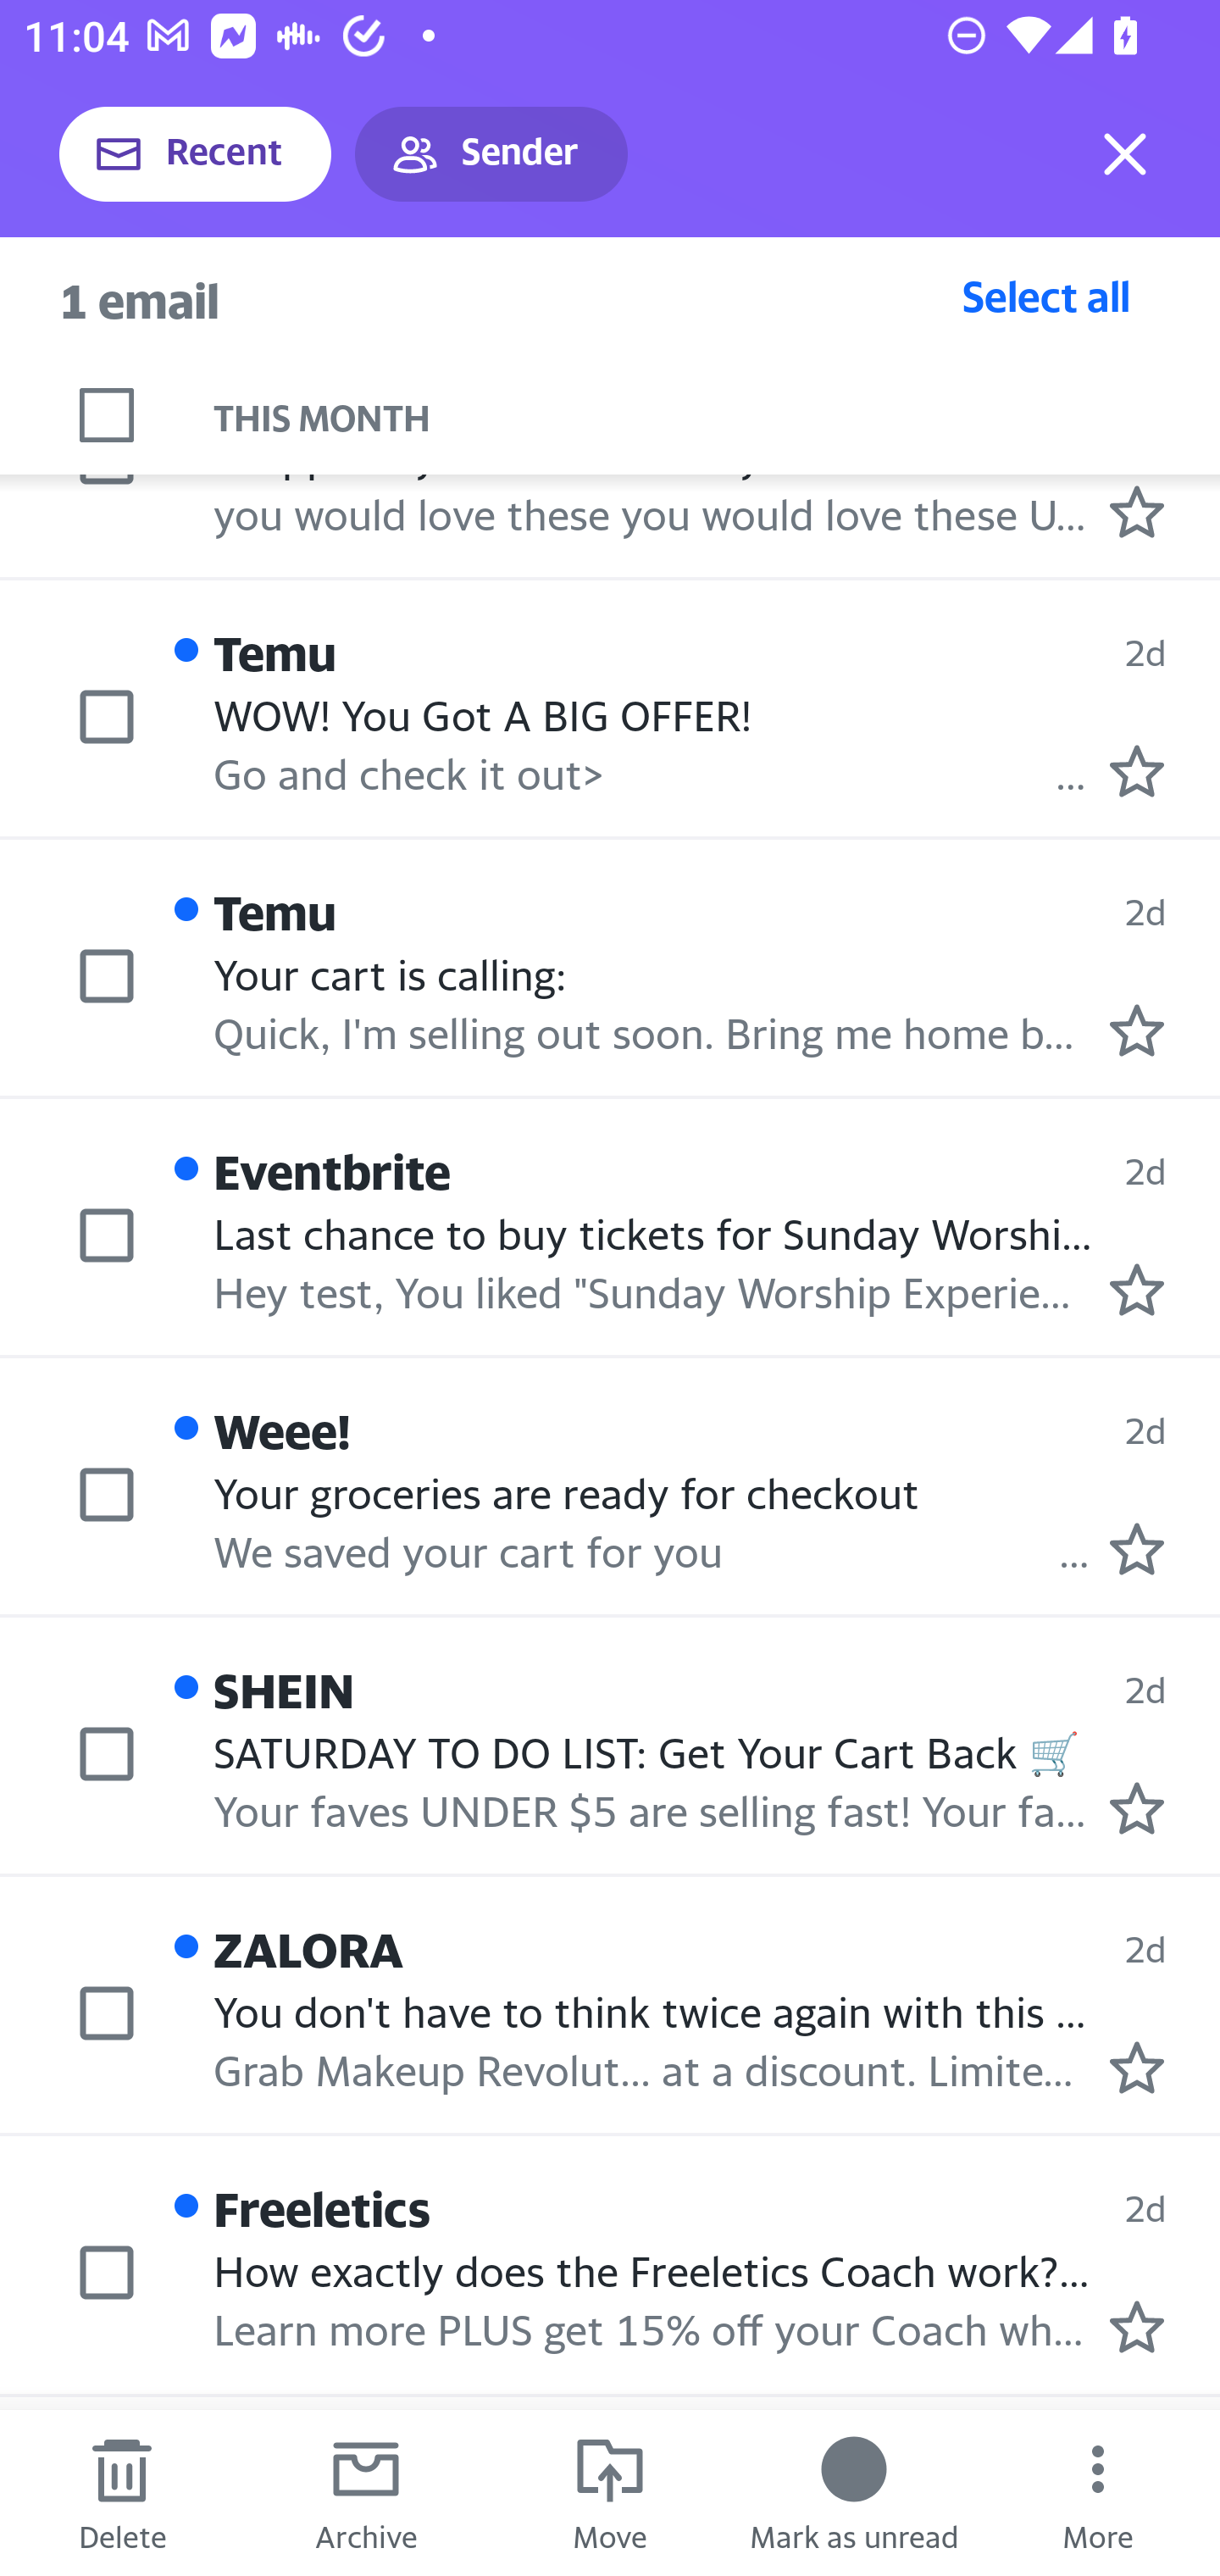 The image size is (1220, 2576). Describe the element at coordinates (1137, 511) in the screenshot. I see `Mark as starred.` at that location.